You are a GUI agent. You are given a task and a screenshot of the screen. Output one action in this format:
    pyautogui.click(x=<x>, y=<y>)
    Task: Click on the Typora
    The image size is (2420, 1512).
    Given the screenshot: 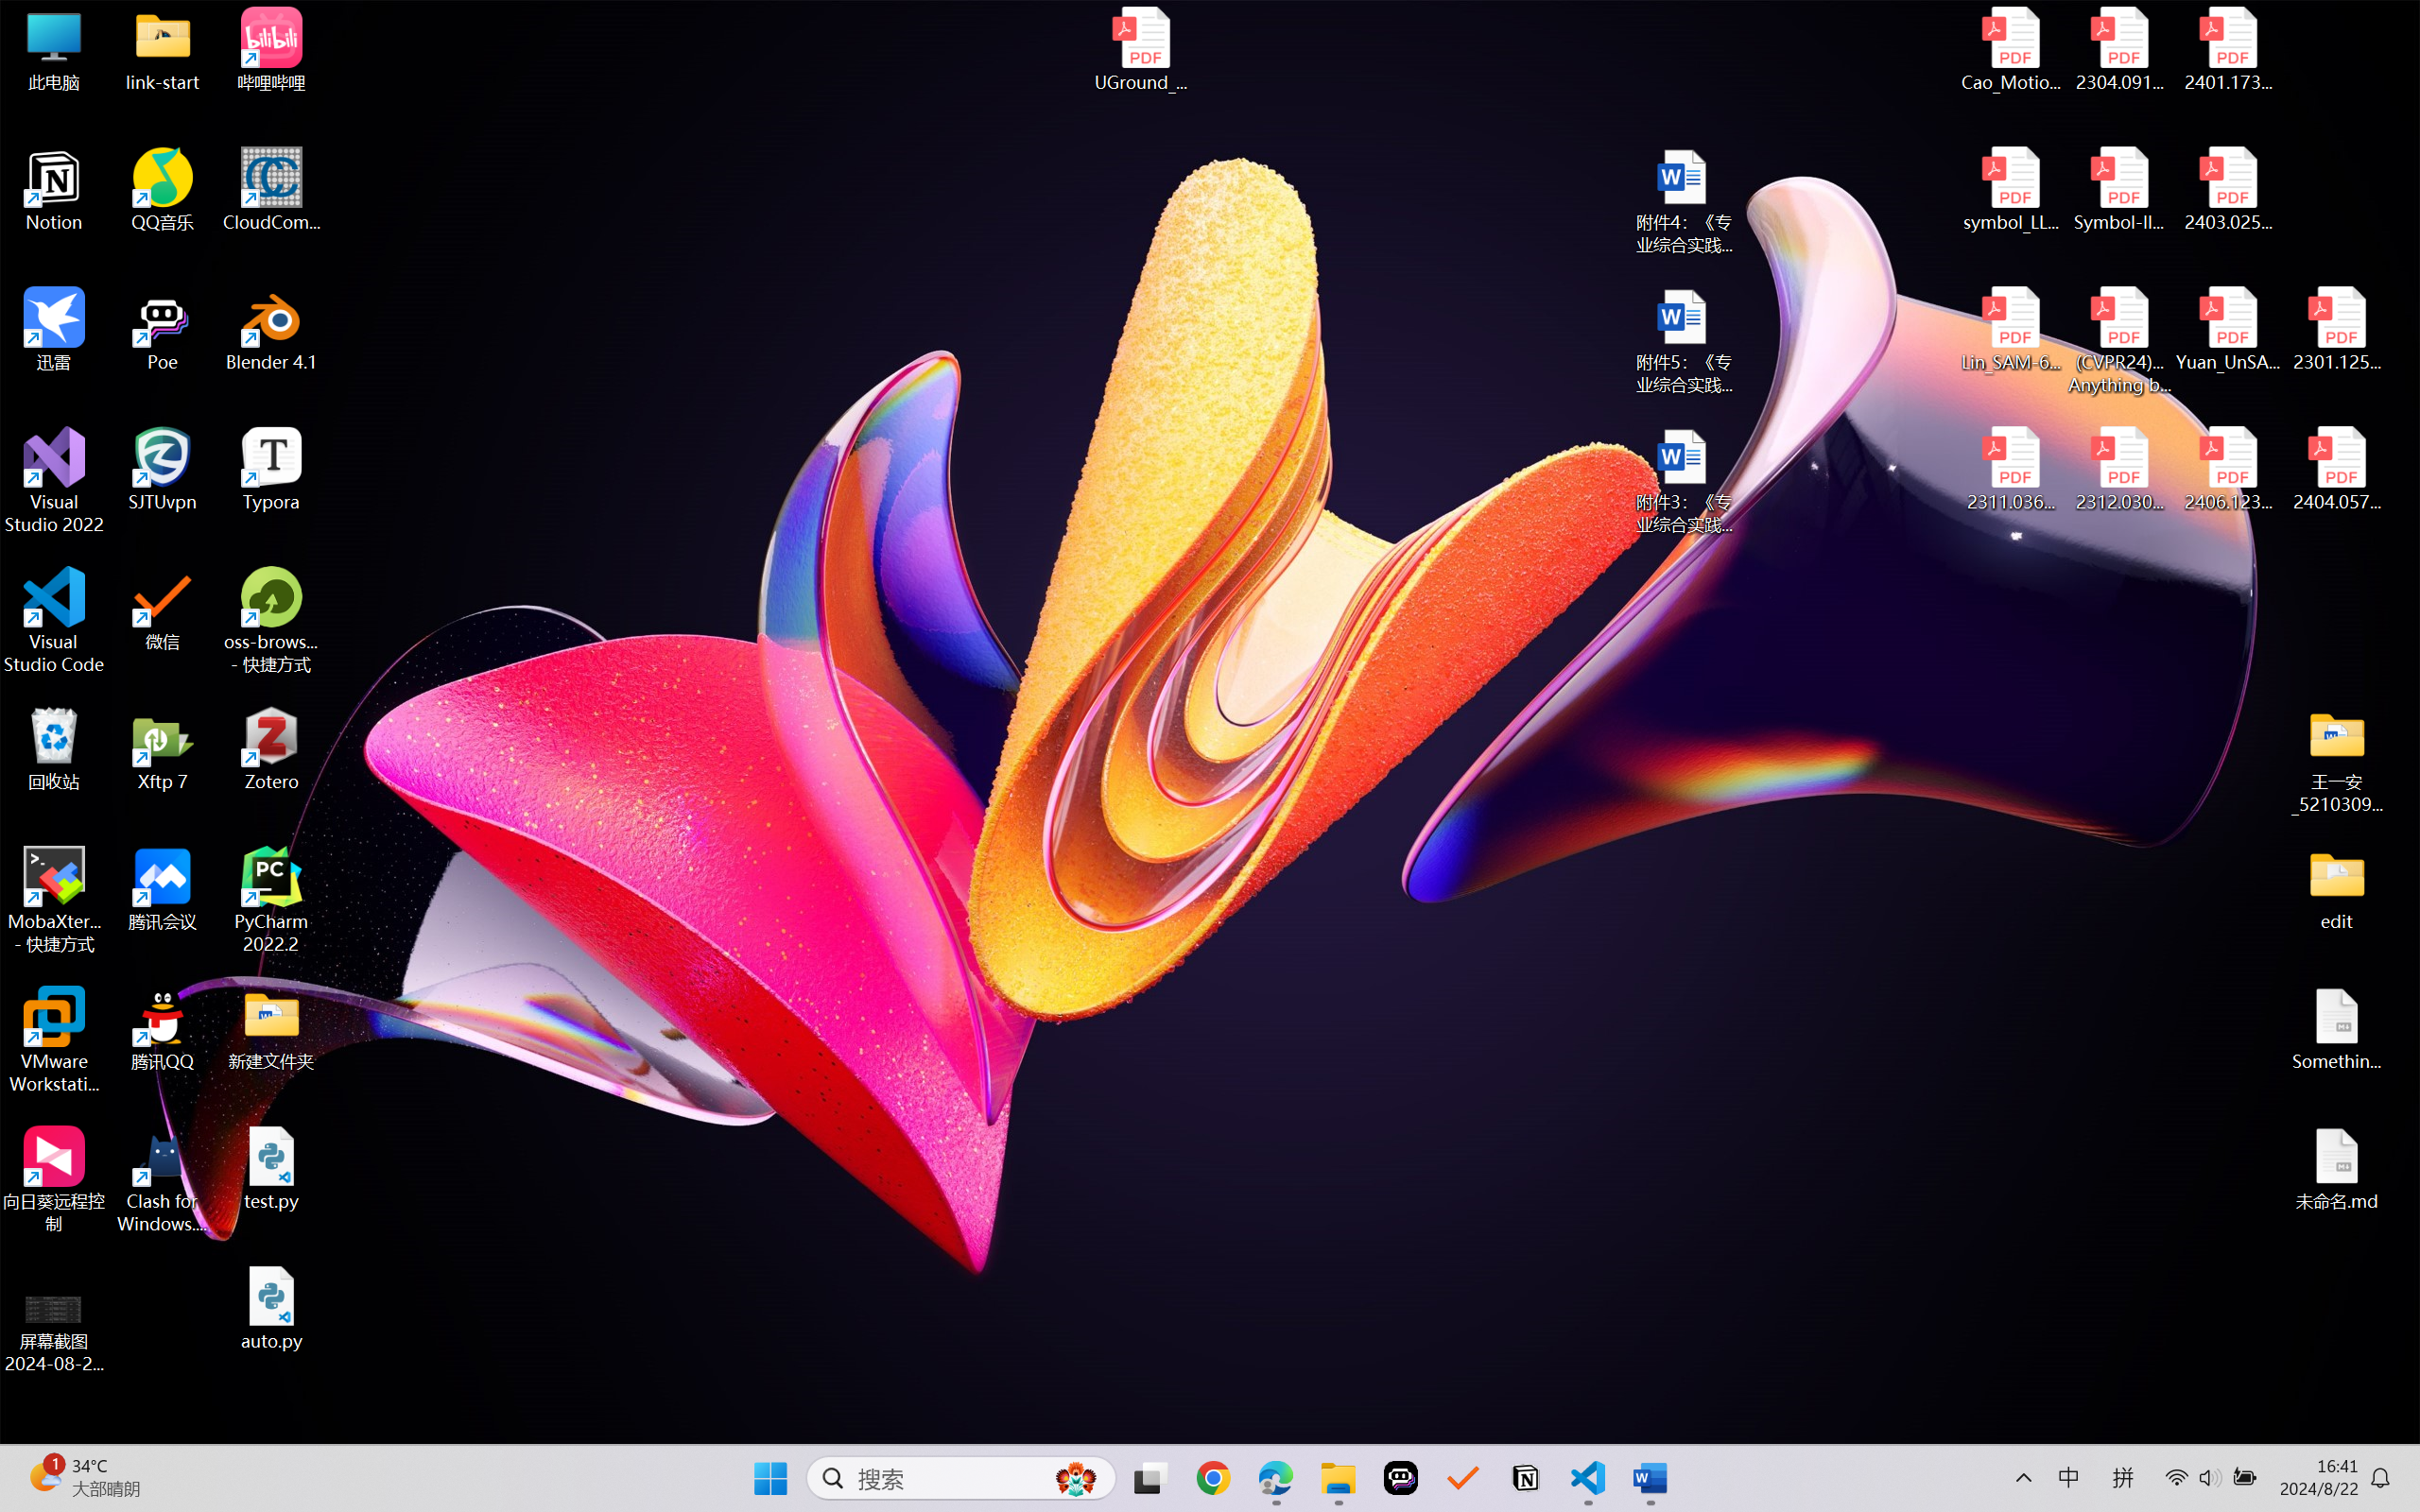 What is the action you would take?
    pyautogui.click(x=272, y=470)
    